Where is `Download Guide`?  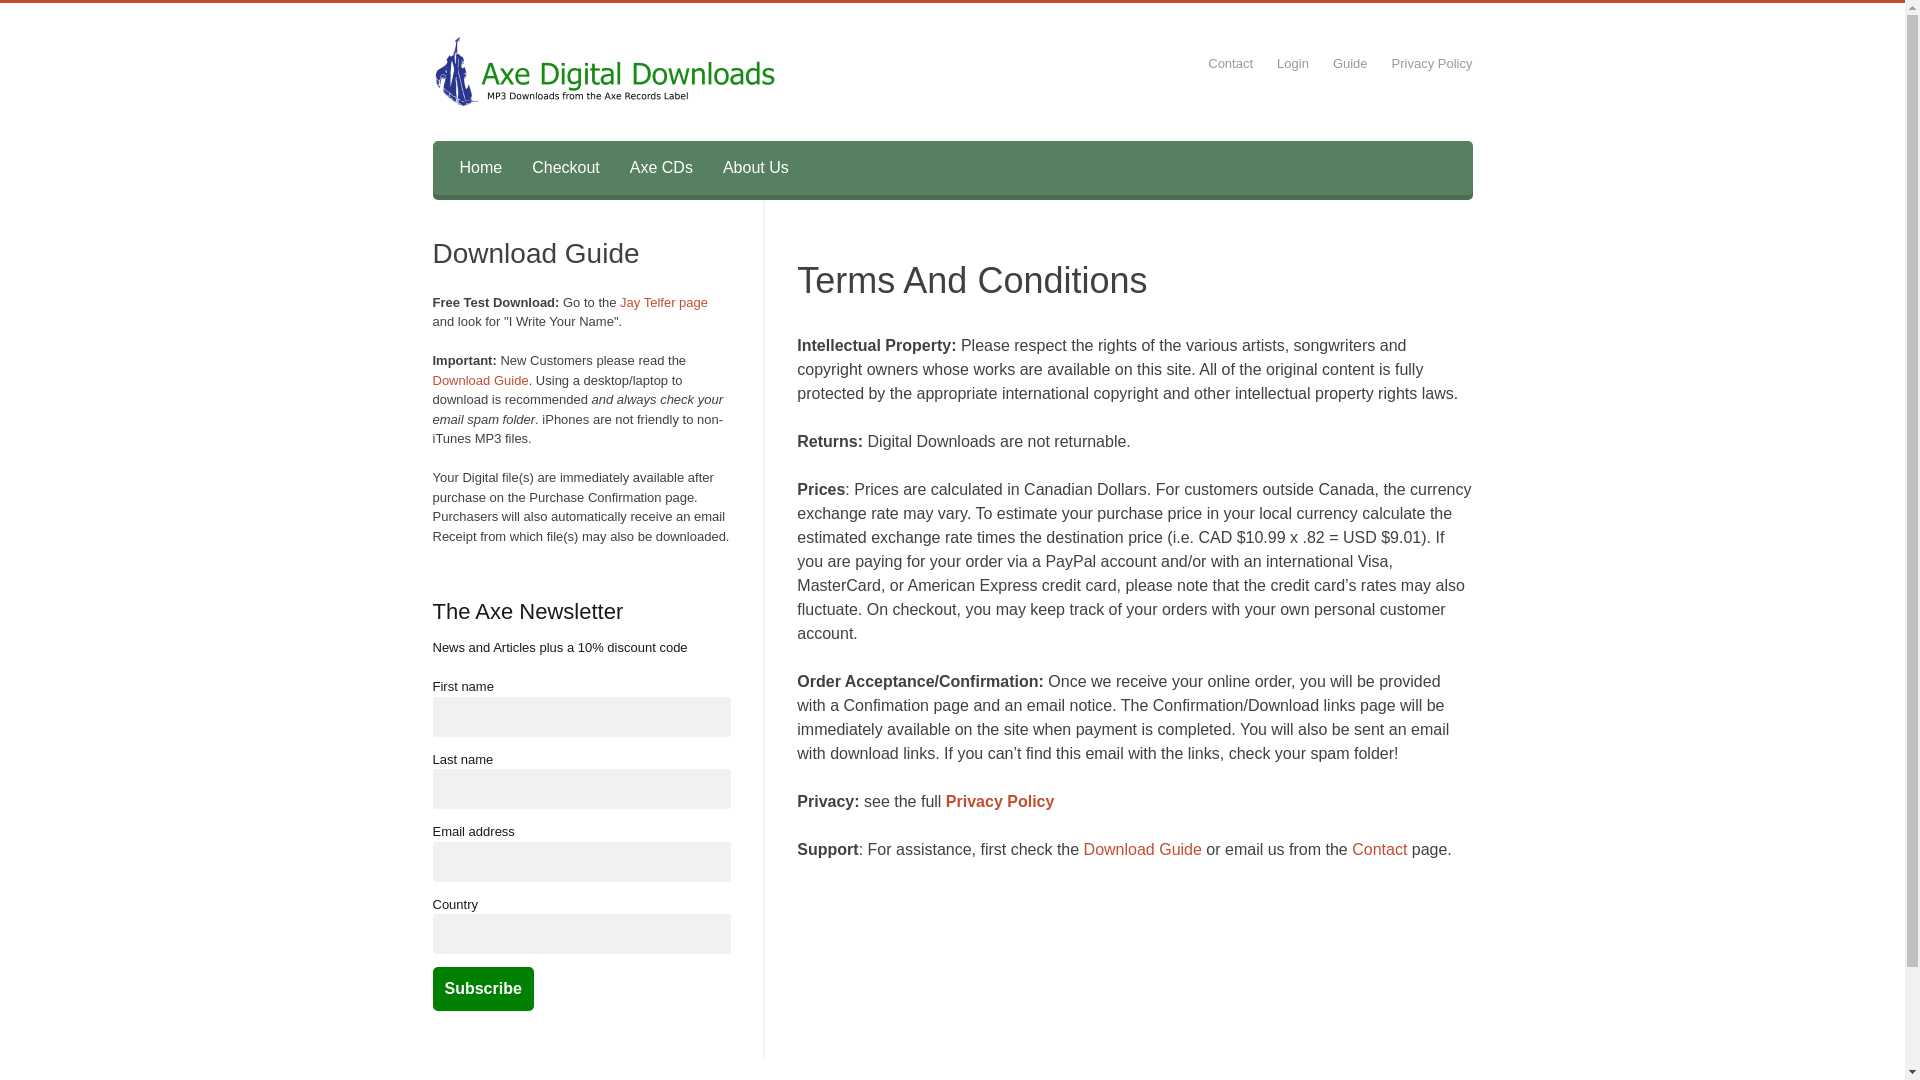
Download Guide is located at coordinates (1143, 850).